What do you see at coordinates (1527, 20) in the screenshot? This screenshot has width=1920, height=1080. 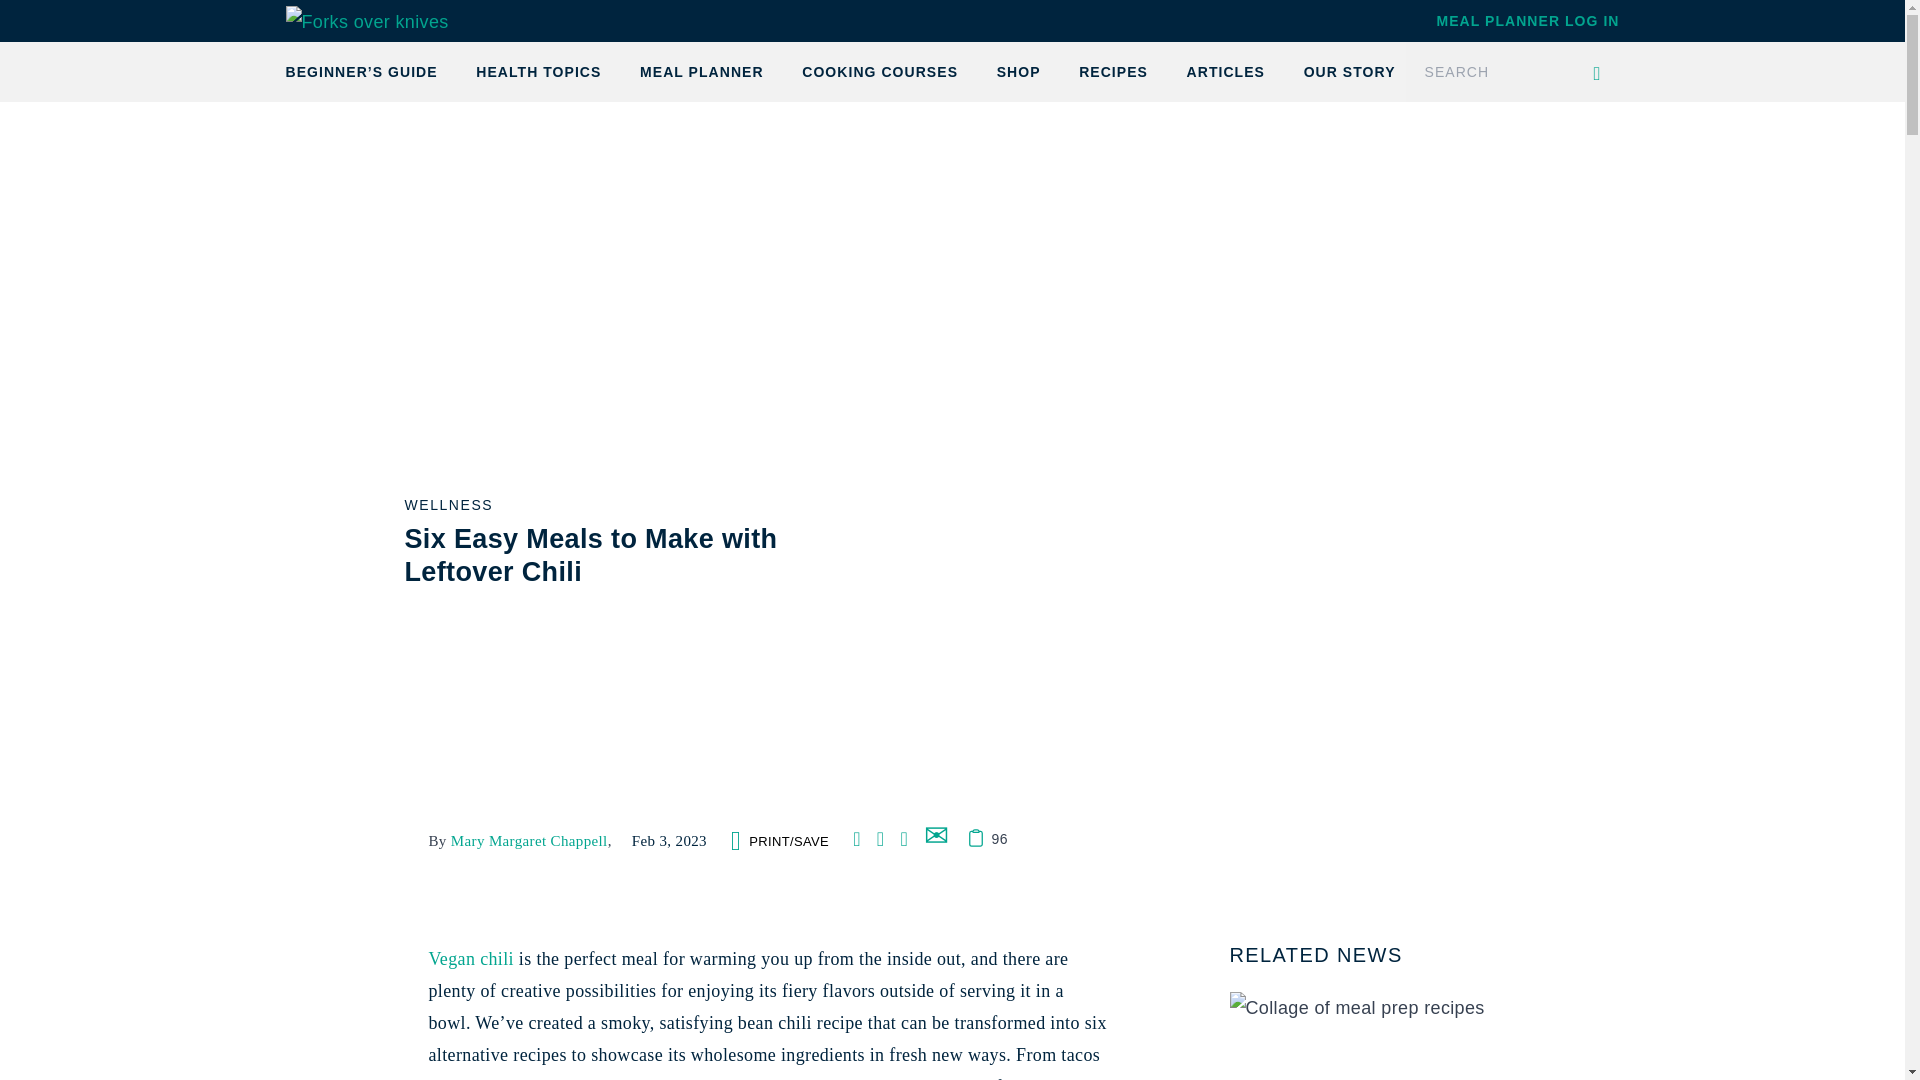 I see `MEAL PLANNER LOG IN` at bounding box center [1527, 20].